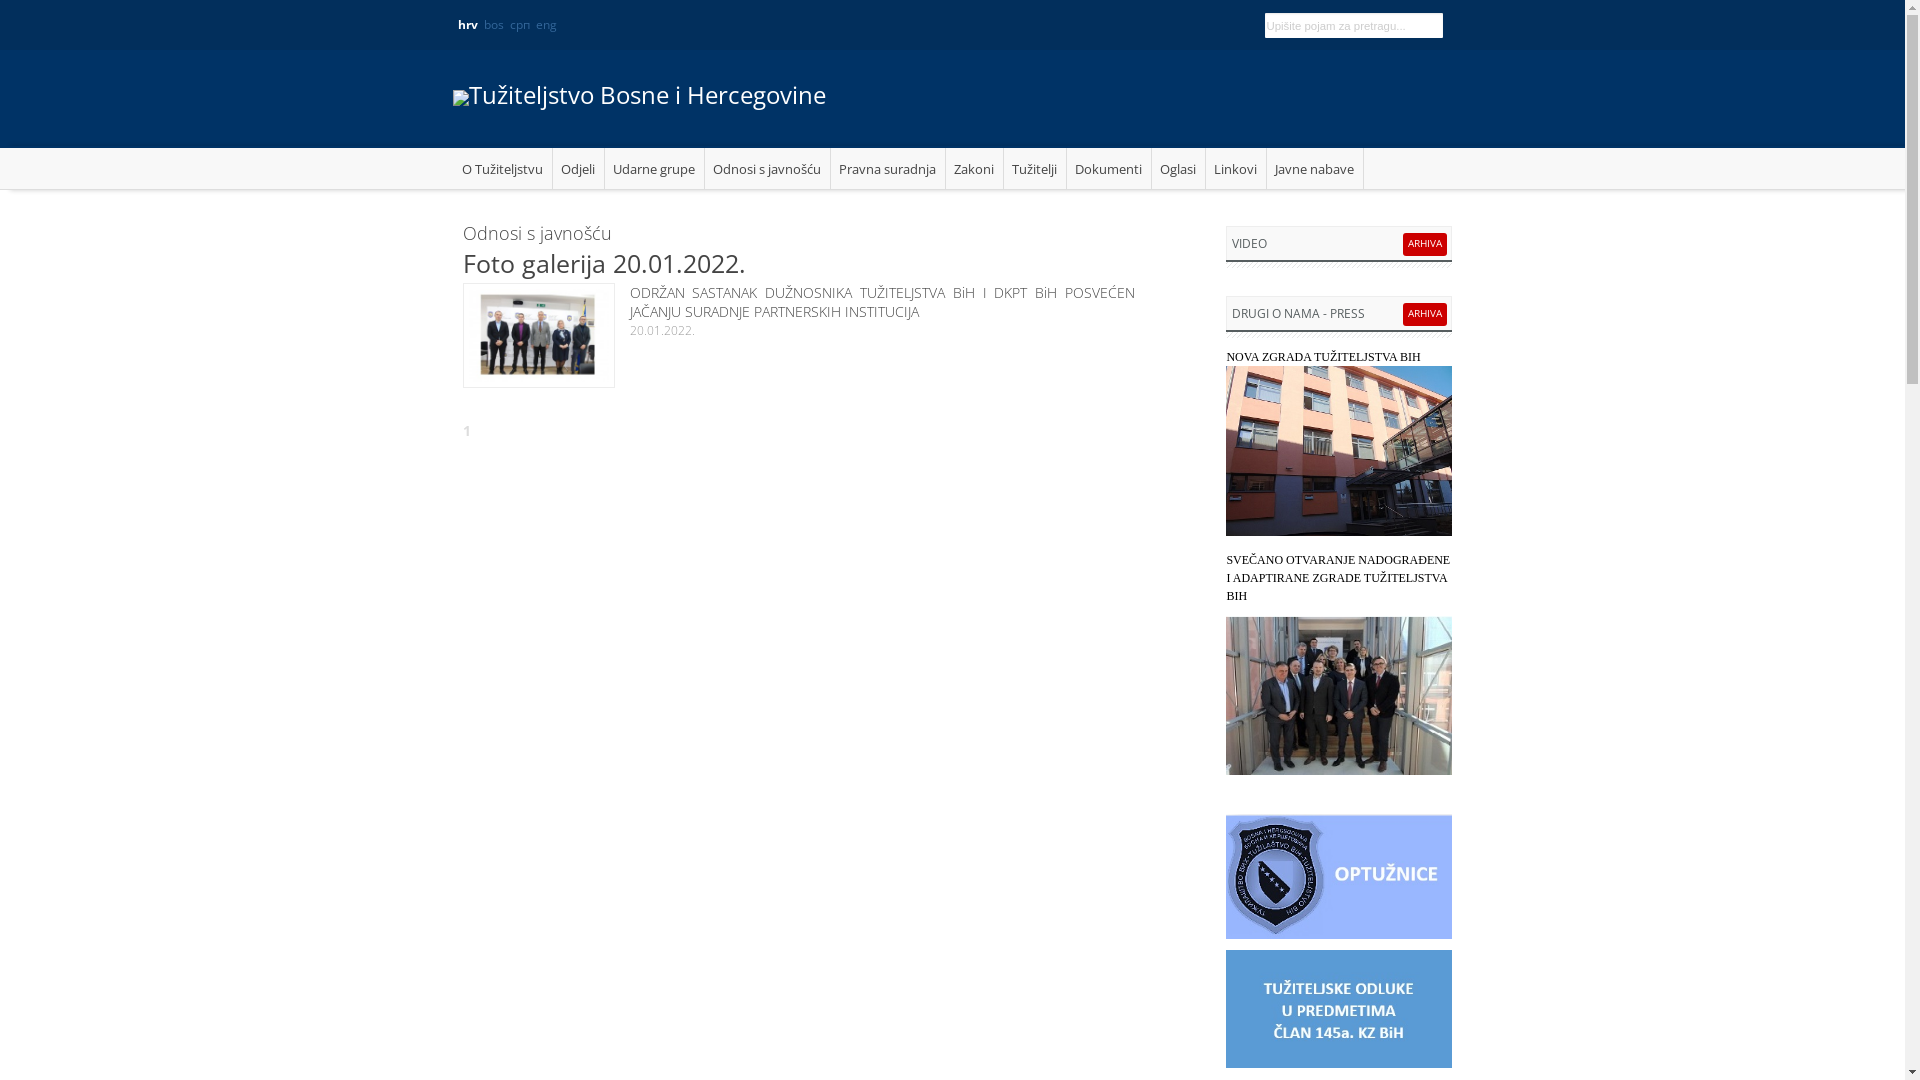  What do you see at coordinates (1236, 168) in the screenshot?
I see `Linkovi` at bounding box center [1236, 168].